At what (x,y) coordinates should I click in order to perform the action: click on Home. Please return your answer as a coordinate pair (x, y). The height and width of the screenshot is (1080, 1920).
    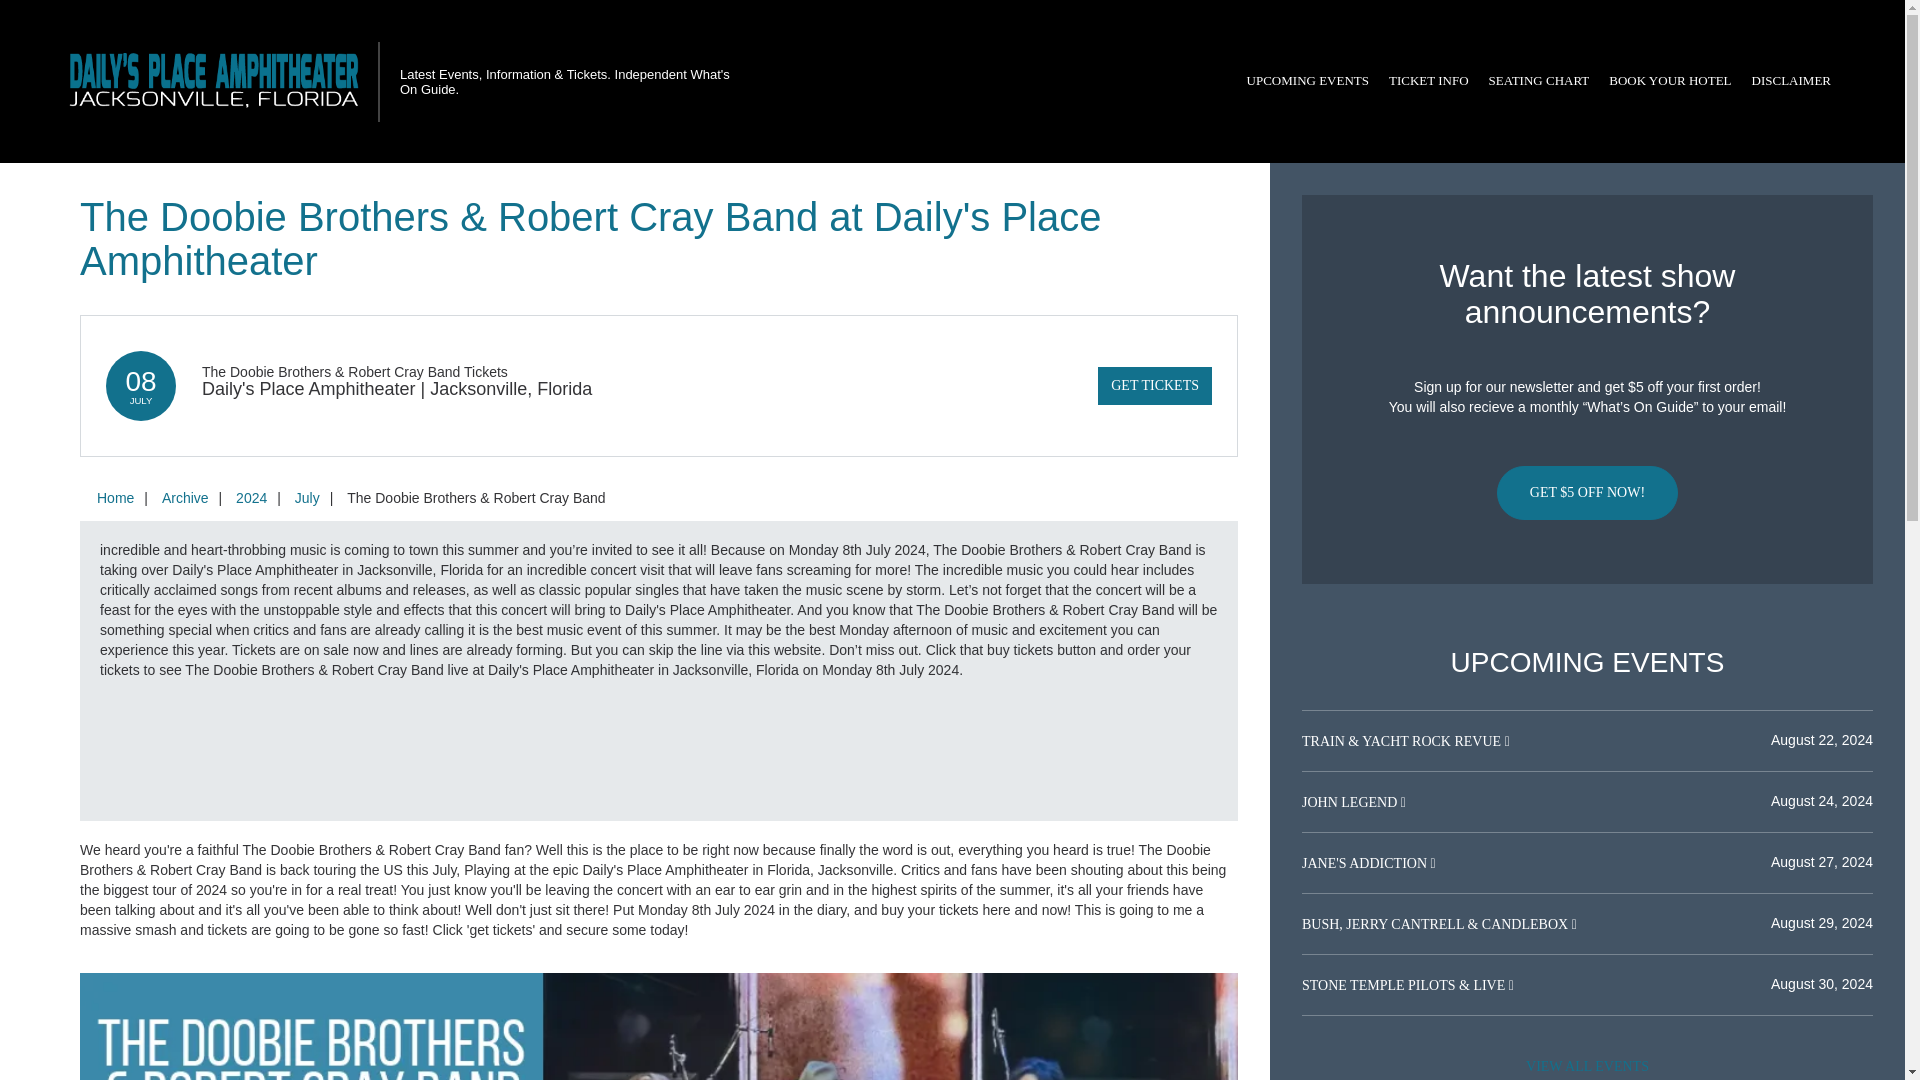
    Looking at the image, I should click on (115, 498).